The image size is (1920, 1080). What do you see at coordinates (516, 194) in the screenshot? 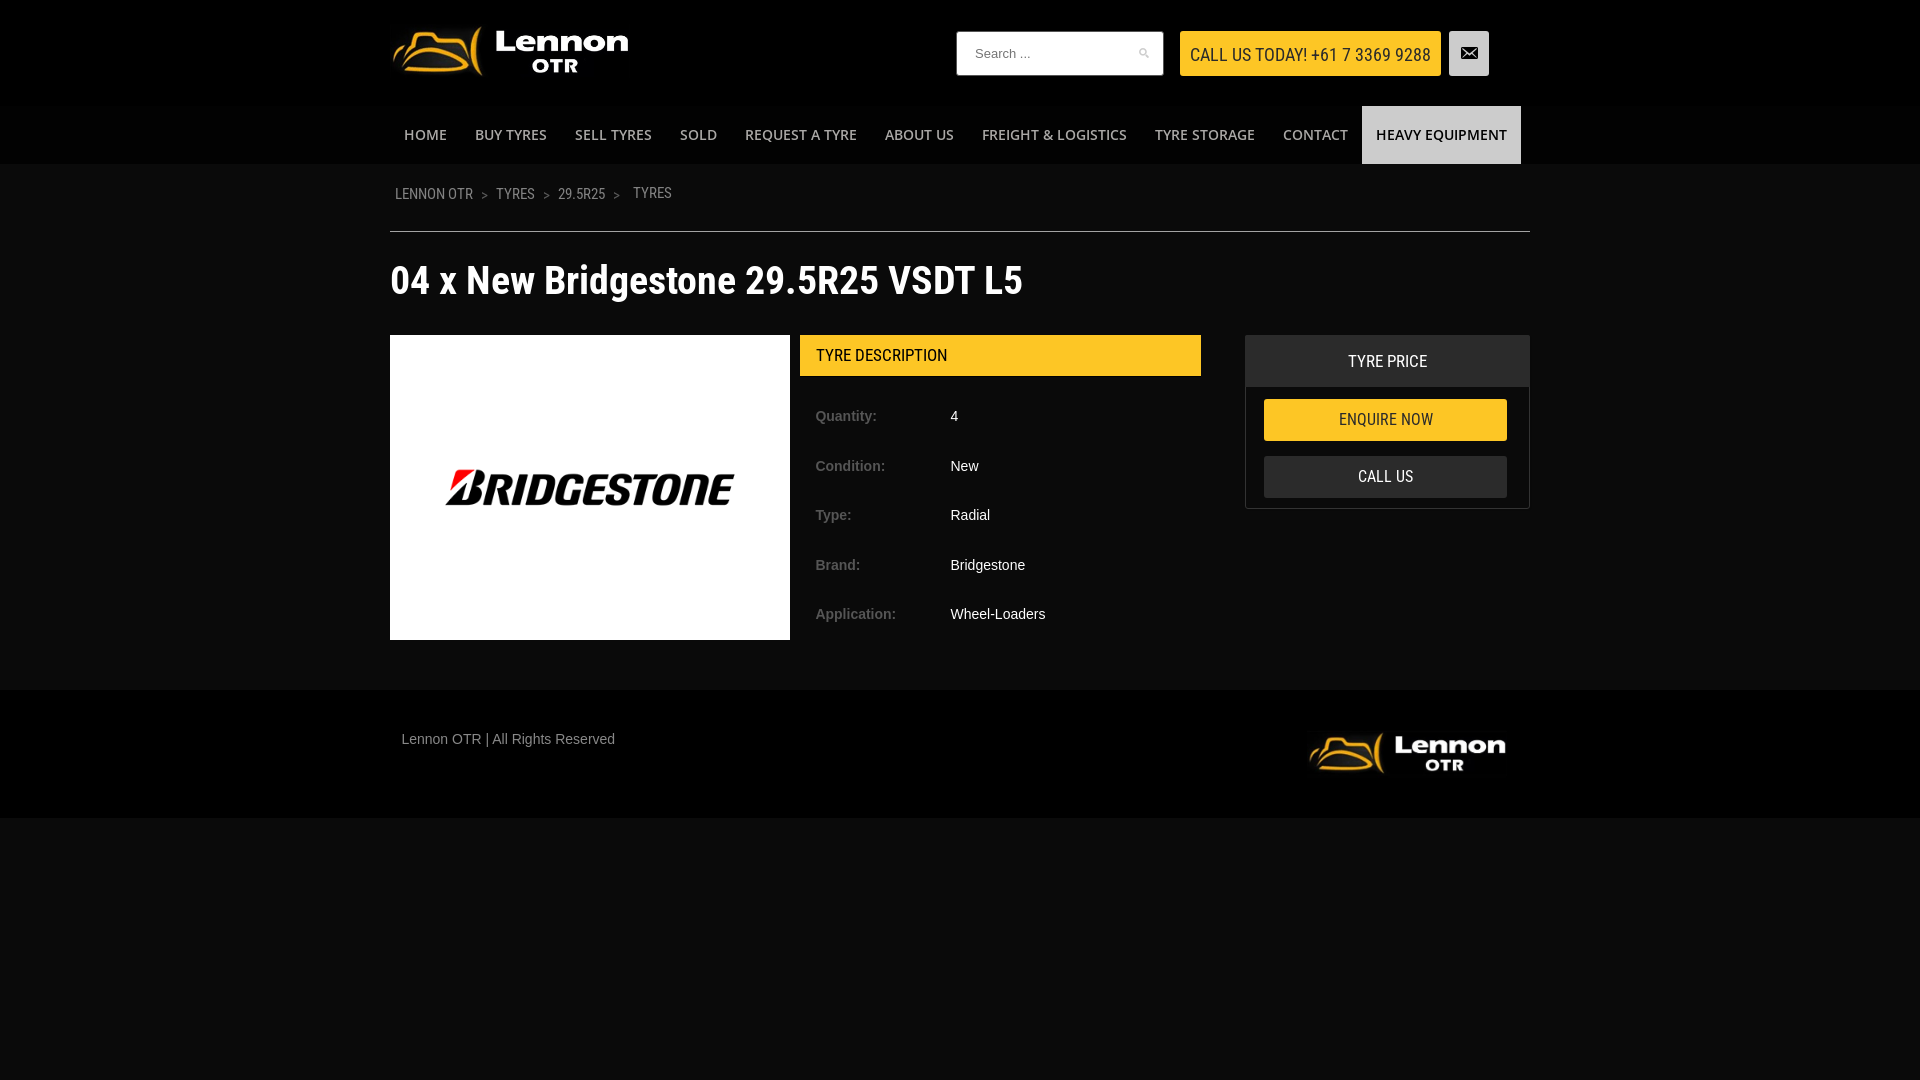
I see `TYRES` at bounding box center [516, 194].